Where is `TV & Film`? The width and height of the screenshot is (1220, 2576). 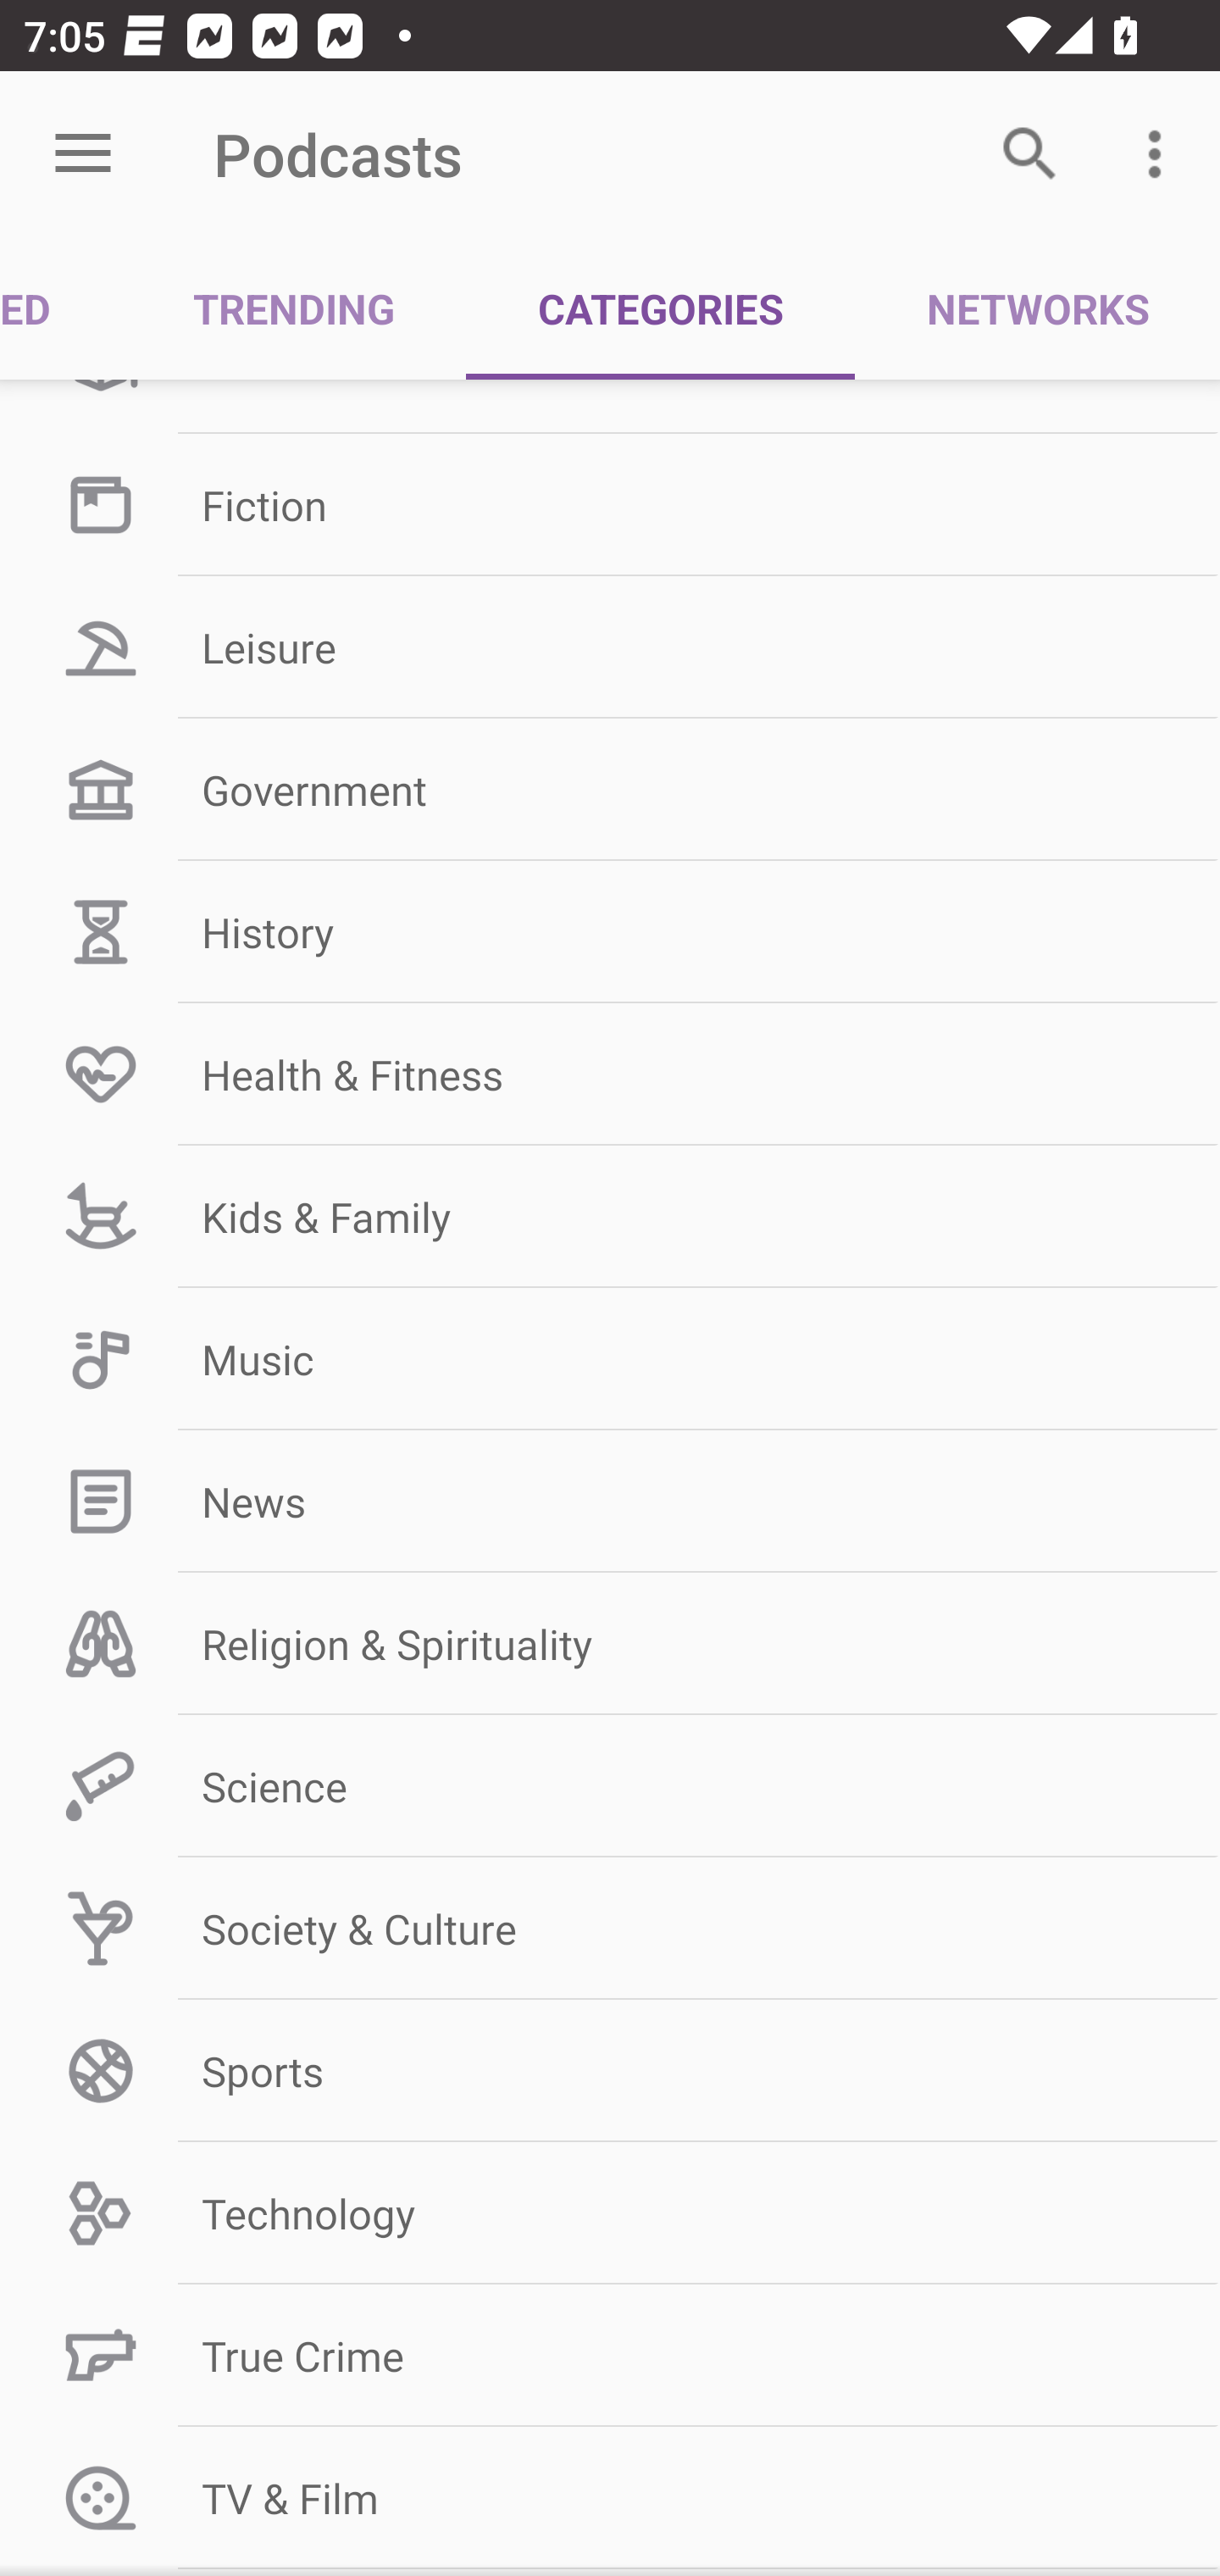
TV & Film is located at coordinates (610, 2496).